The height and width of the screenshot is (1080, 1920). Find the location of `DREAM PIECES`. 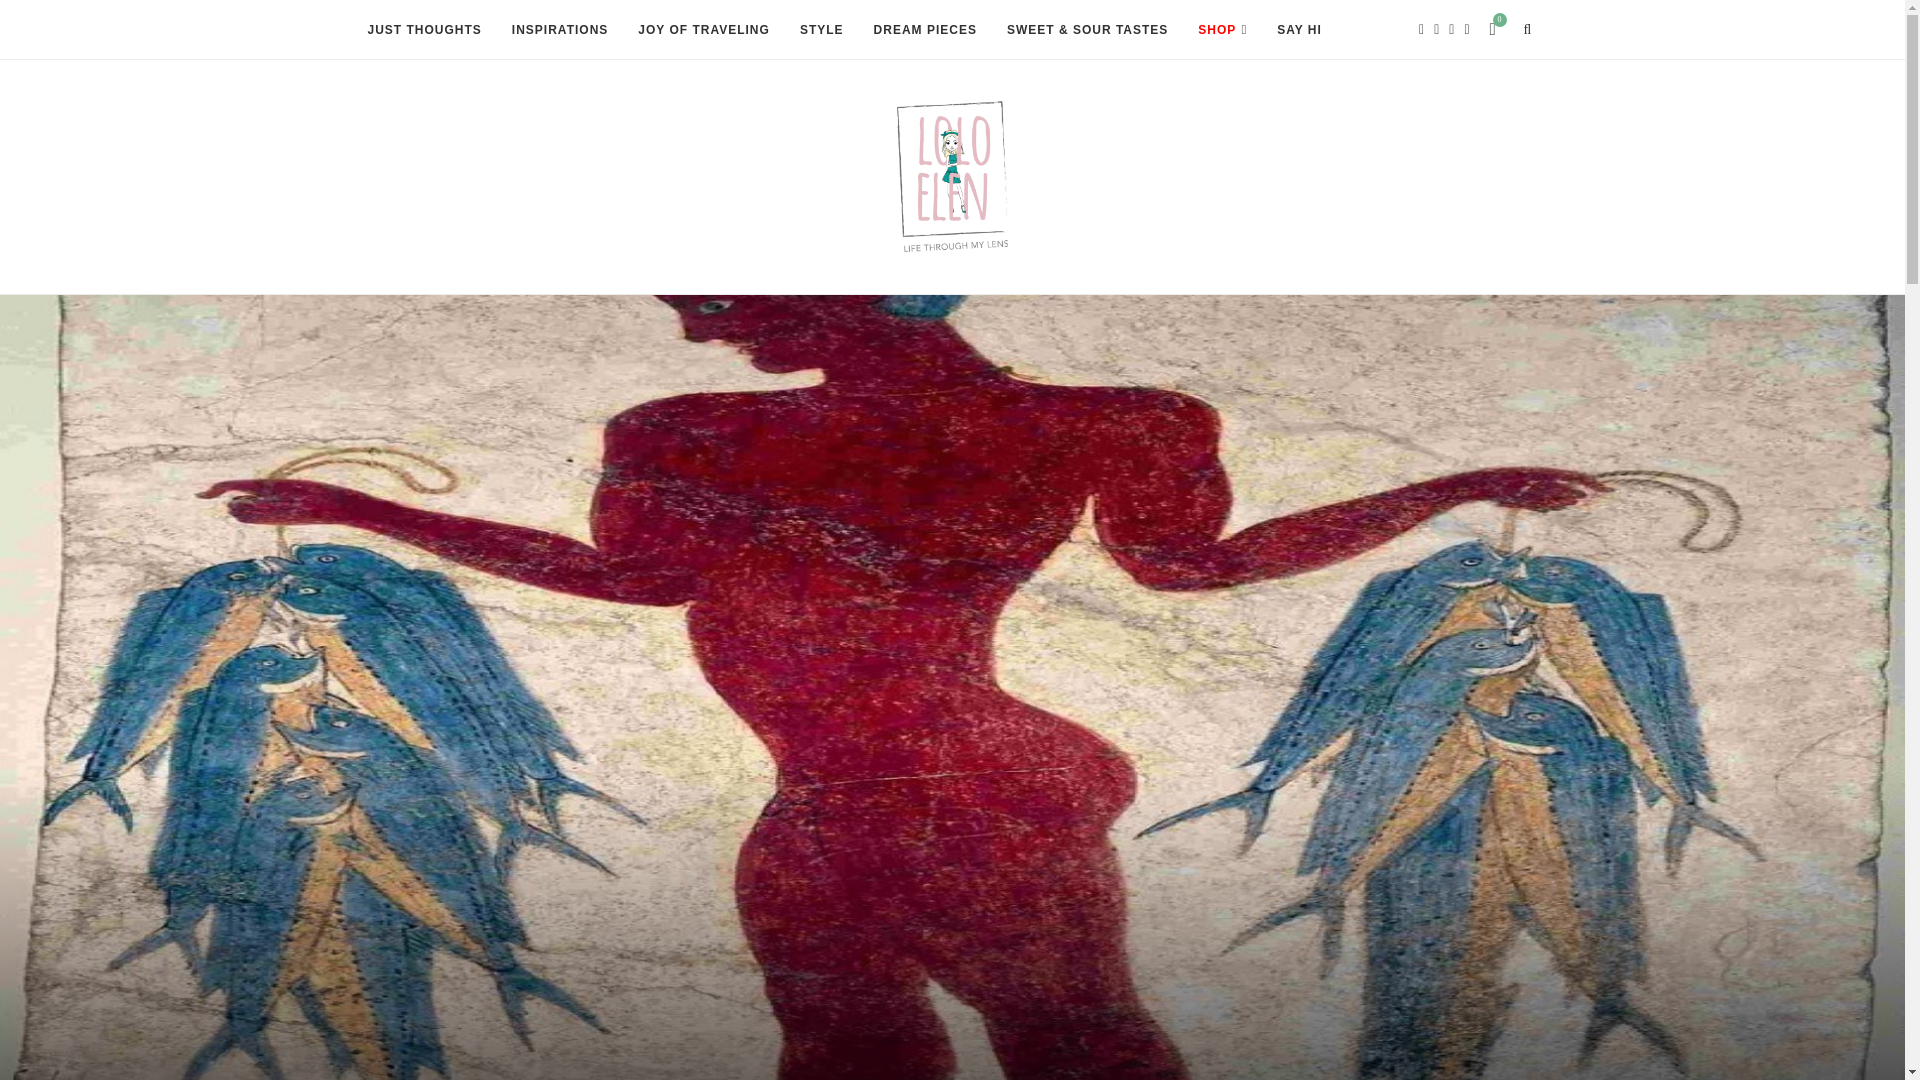

DREAM PIECES is located at coordinates (925, 30).